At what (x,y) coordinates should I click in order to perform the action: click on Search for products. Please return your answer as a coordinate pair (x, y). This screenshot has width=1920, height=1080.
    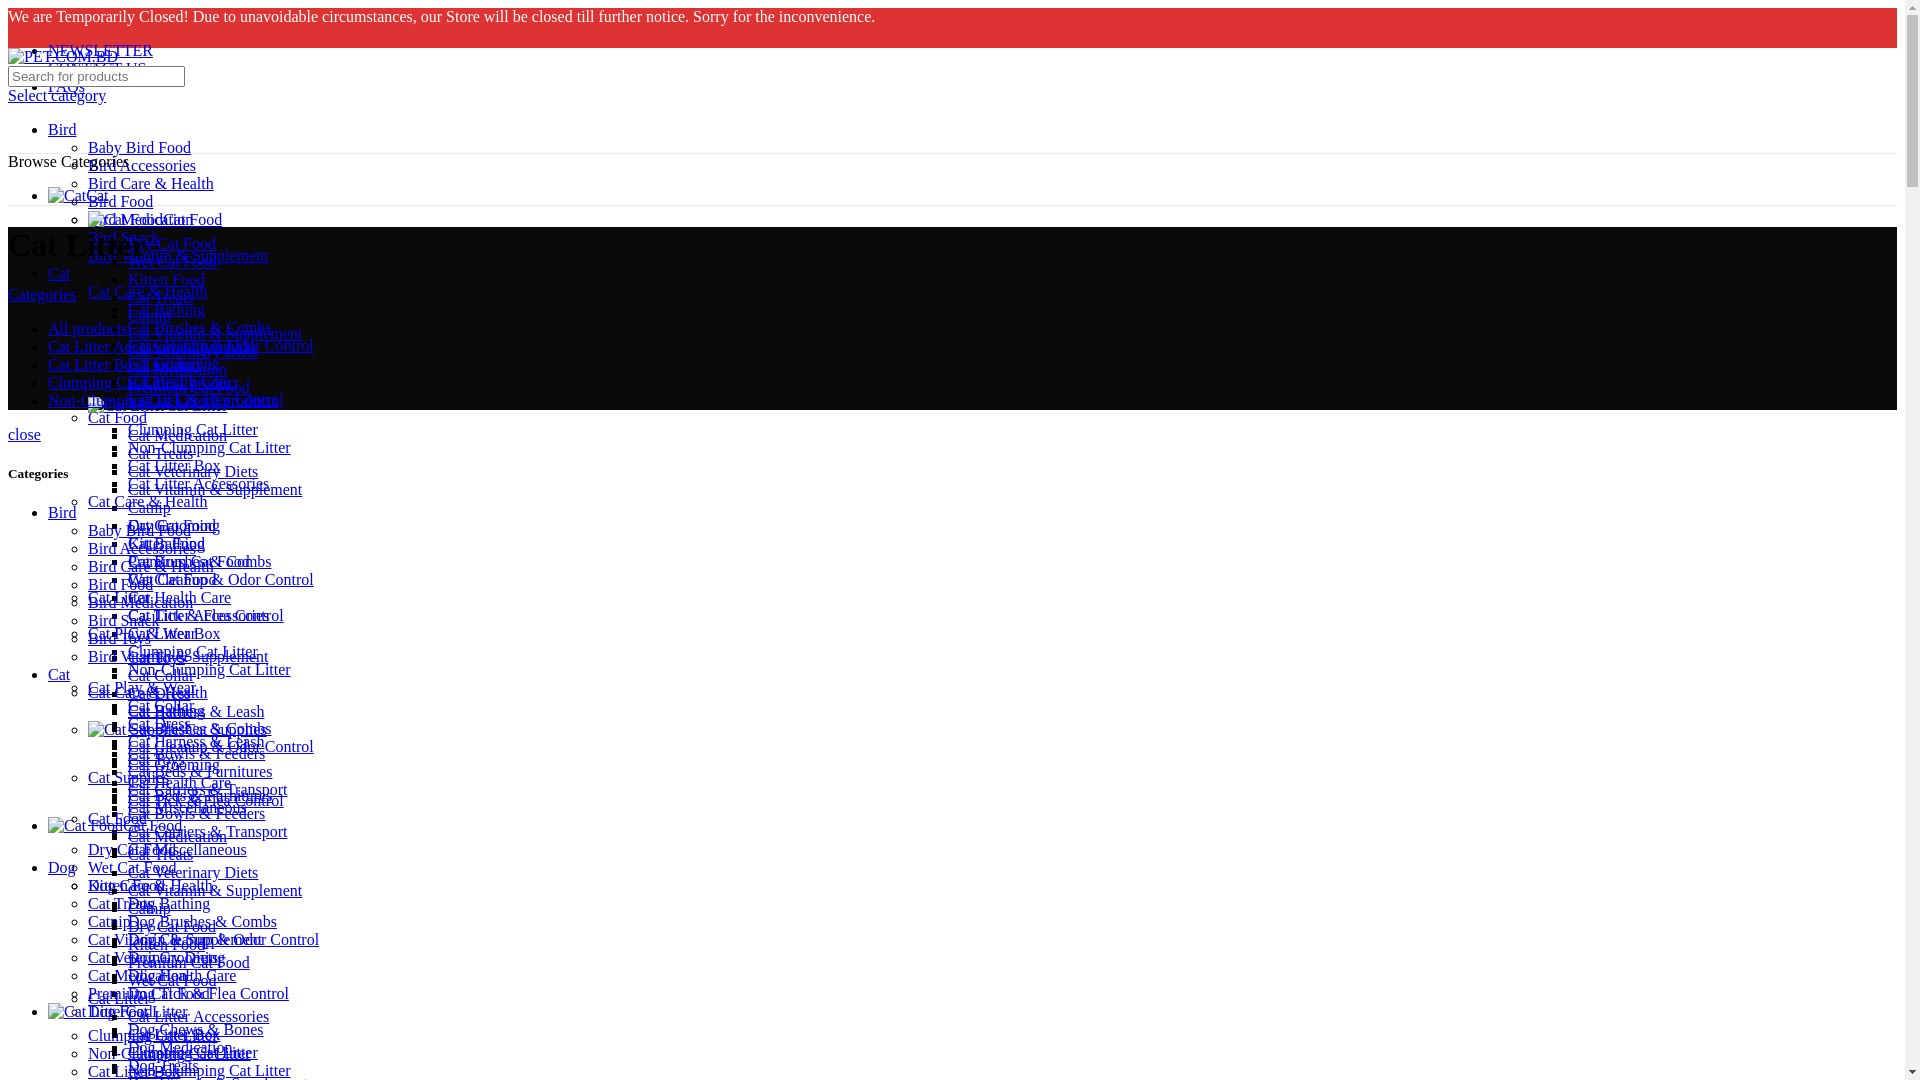
    Looking at the image, I should click on (96, 76).